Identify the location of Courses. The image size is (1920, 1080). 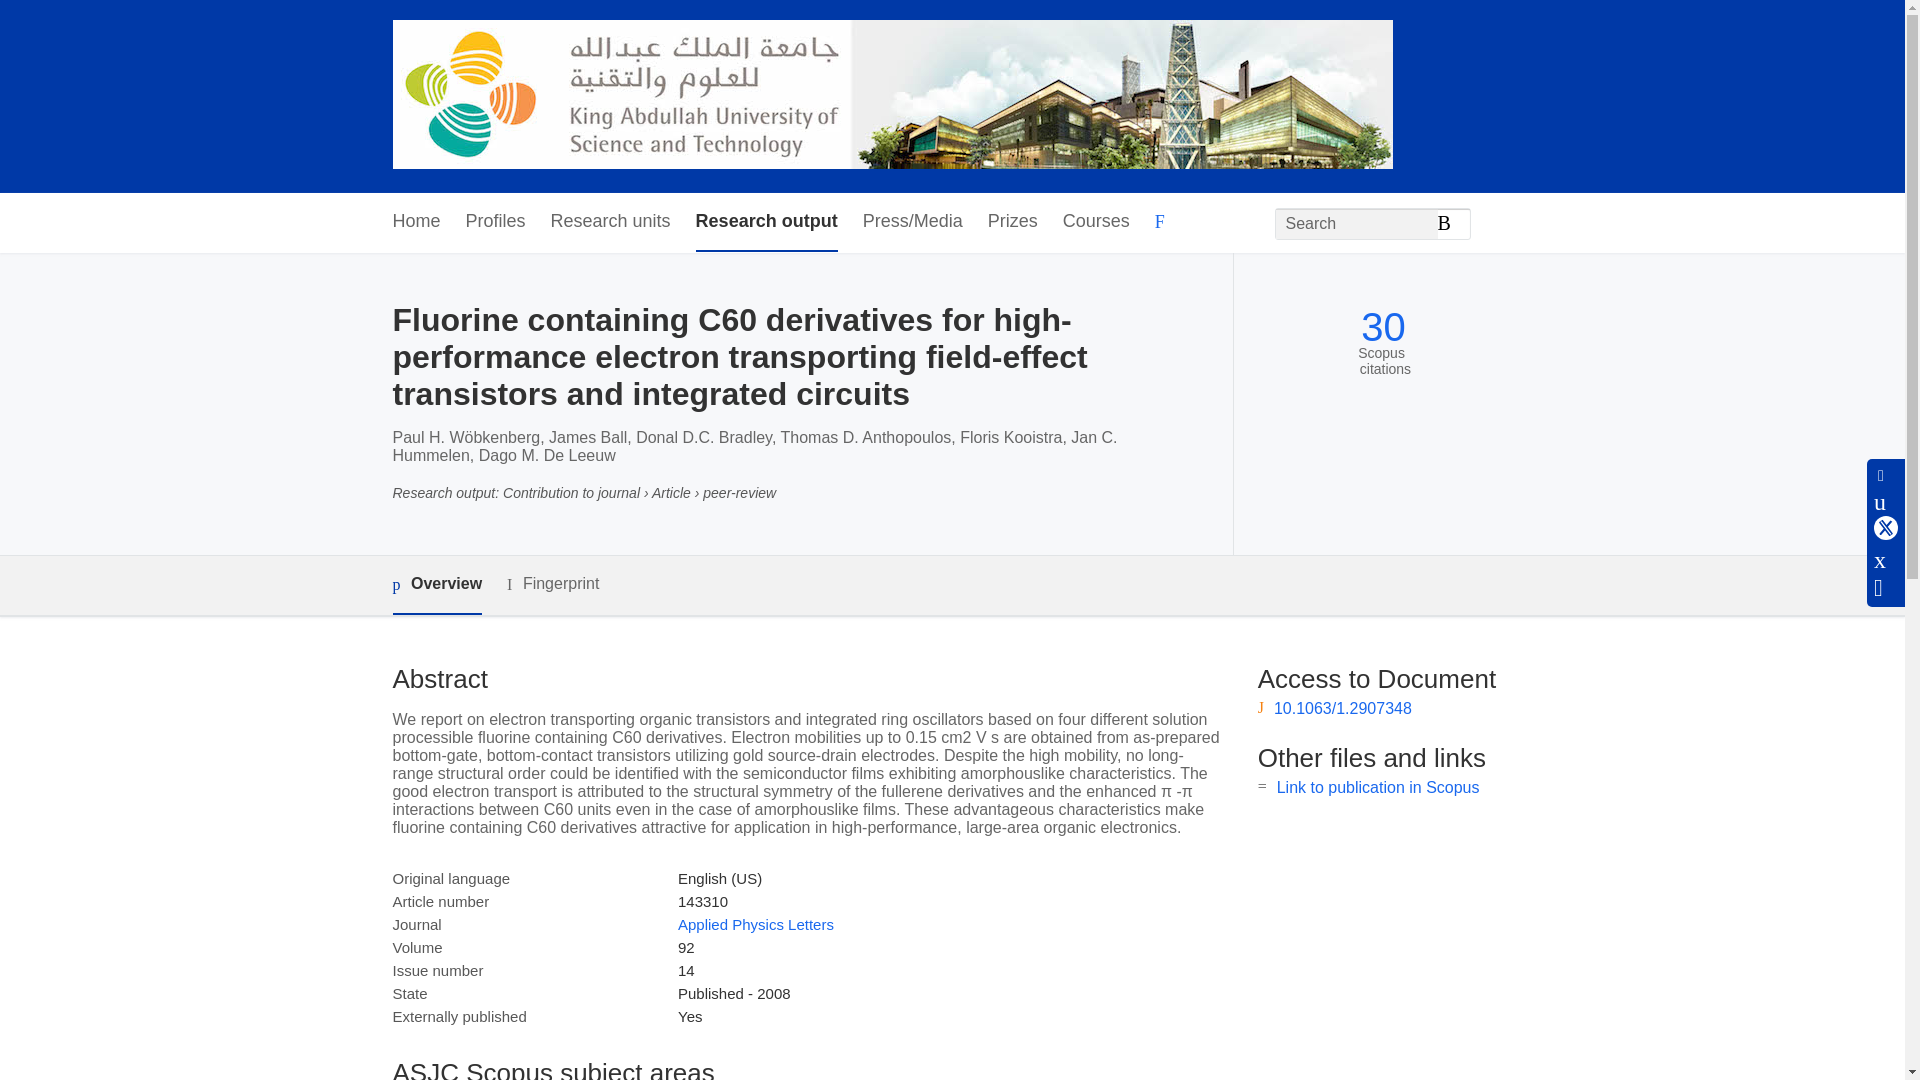
(1096, 222).